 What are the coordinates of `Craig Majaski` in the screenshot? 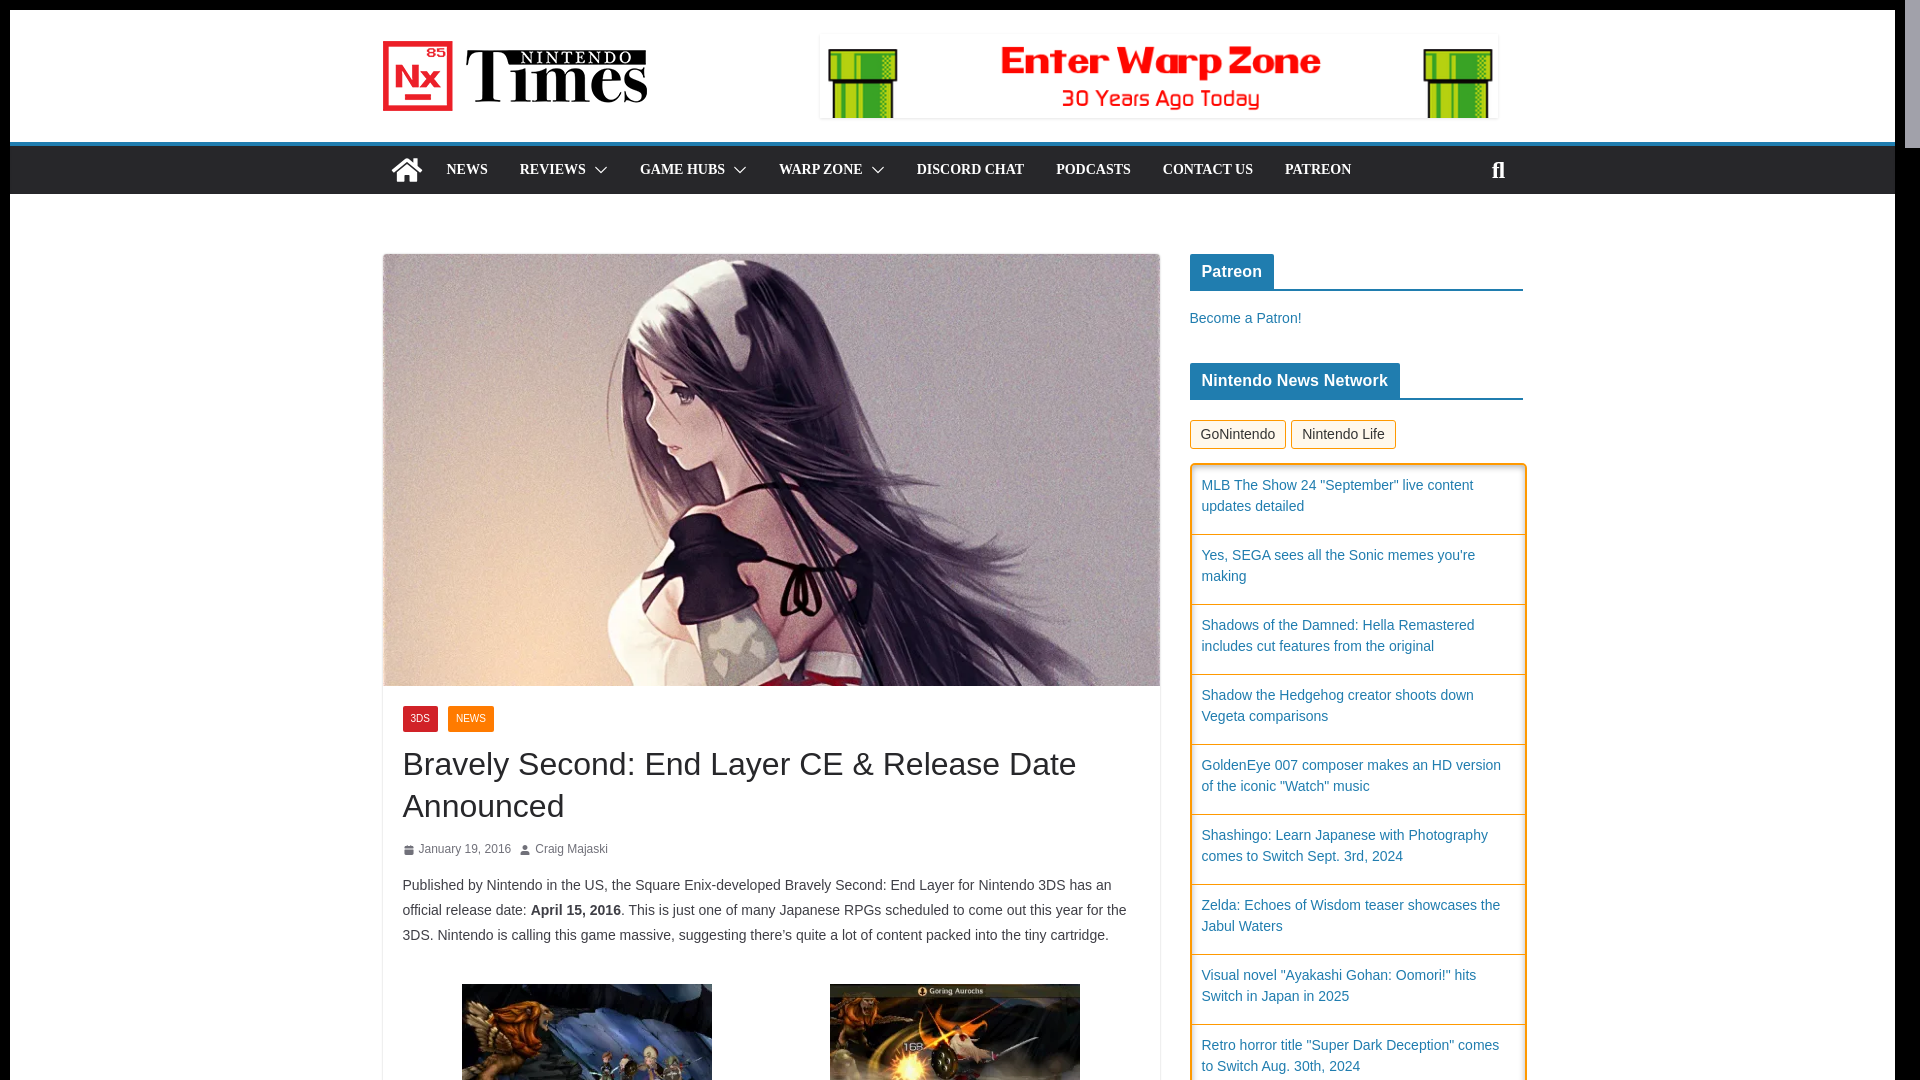 It's located at (572, 850).